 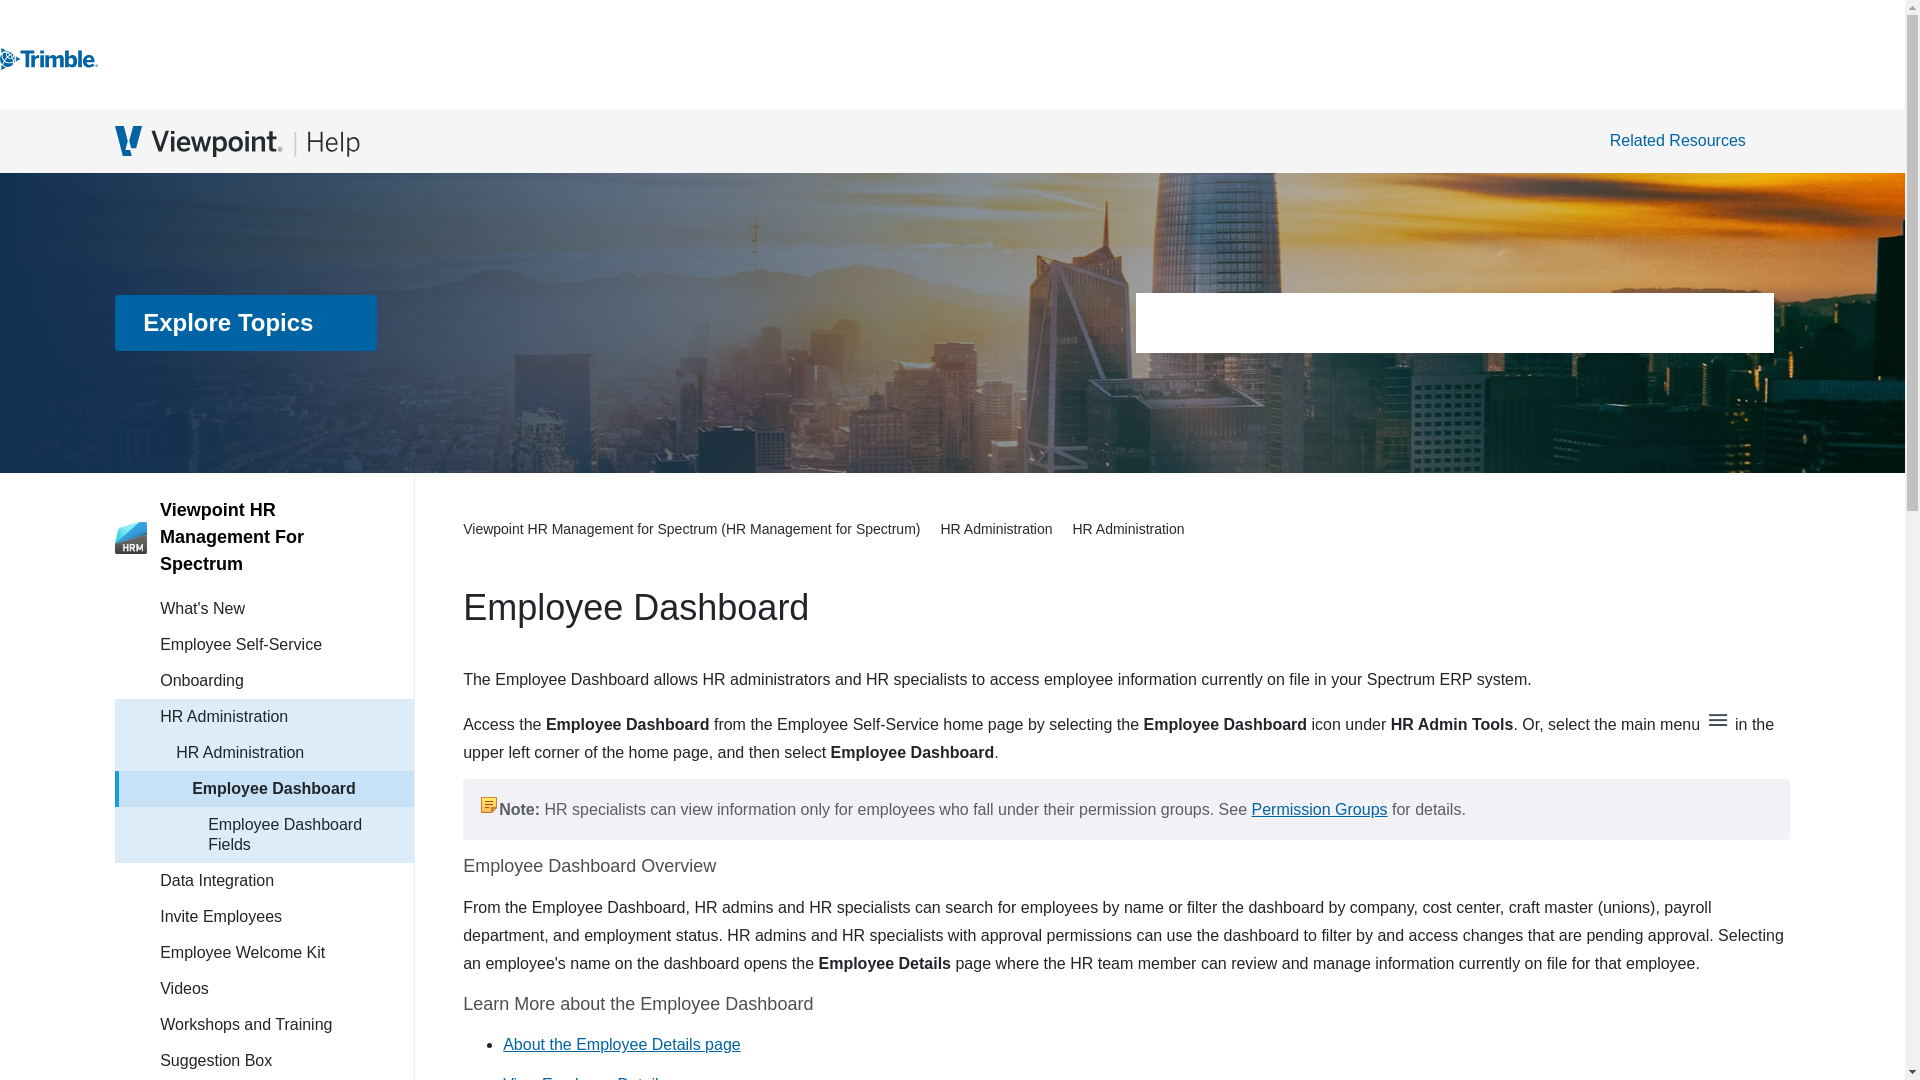 What do you see at coordinates (1688, 140) in the screenshot?
I see `Related Resources` at bounding box center [1688, 140].